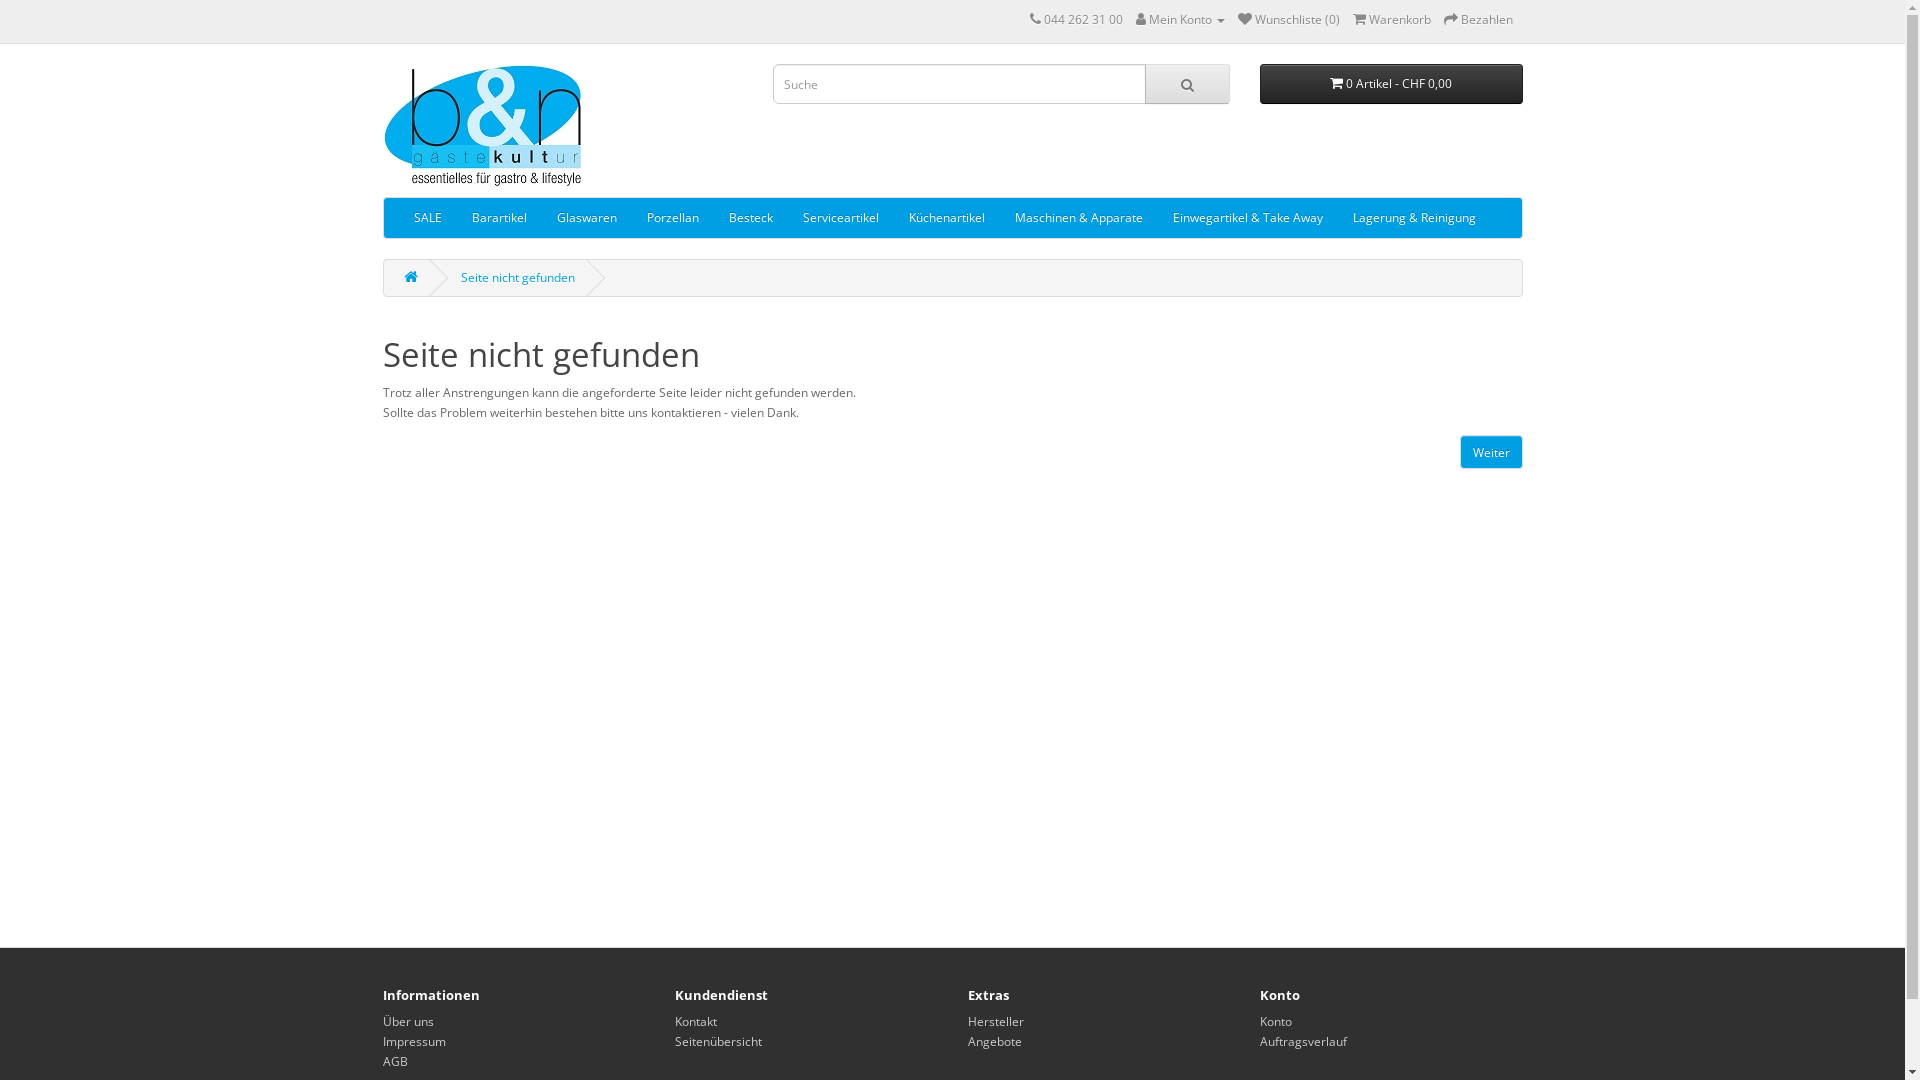  What do you see at coordinates (1248, 218) in the screenshot?
I see `Einwegartikel & Take Away` at bounding box center [1248, 218].